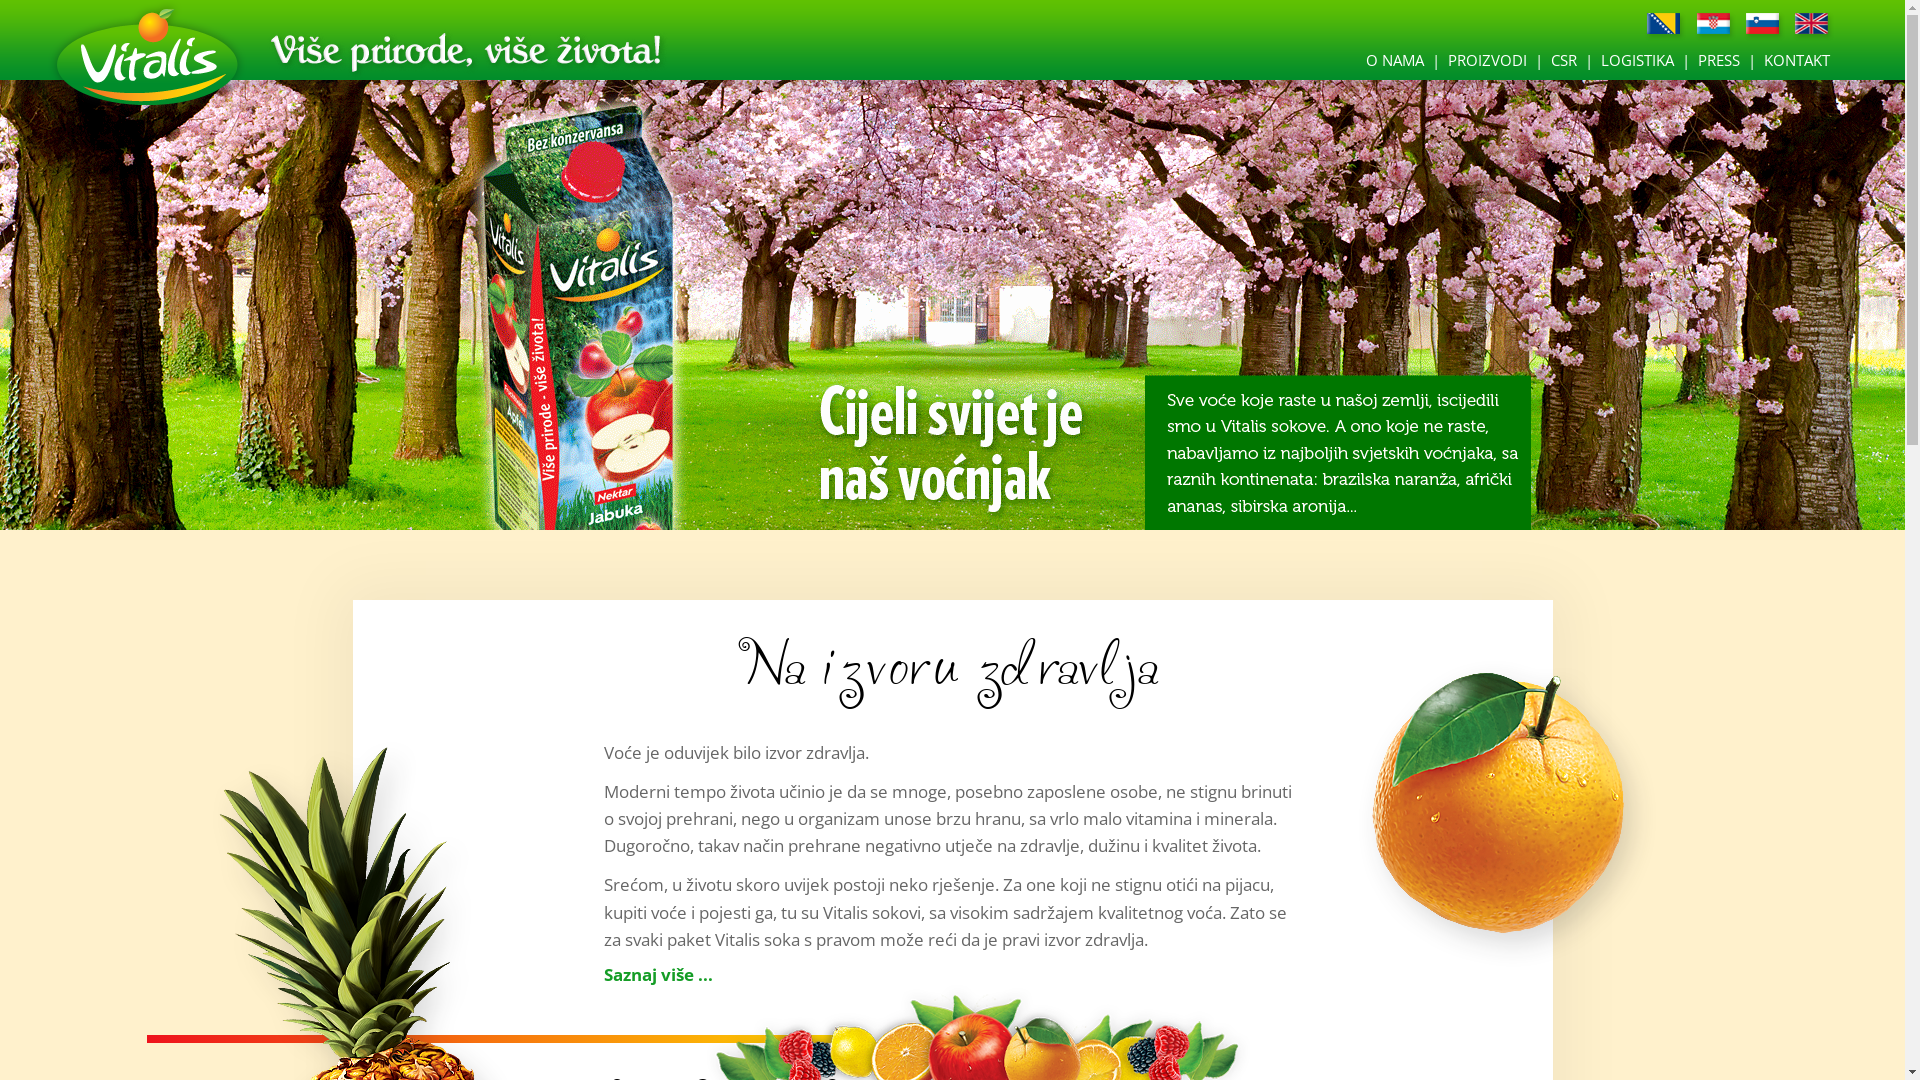  I want to click on LOGISTIKA, so click(1638, 60).